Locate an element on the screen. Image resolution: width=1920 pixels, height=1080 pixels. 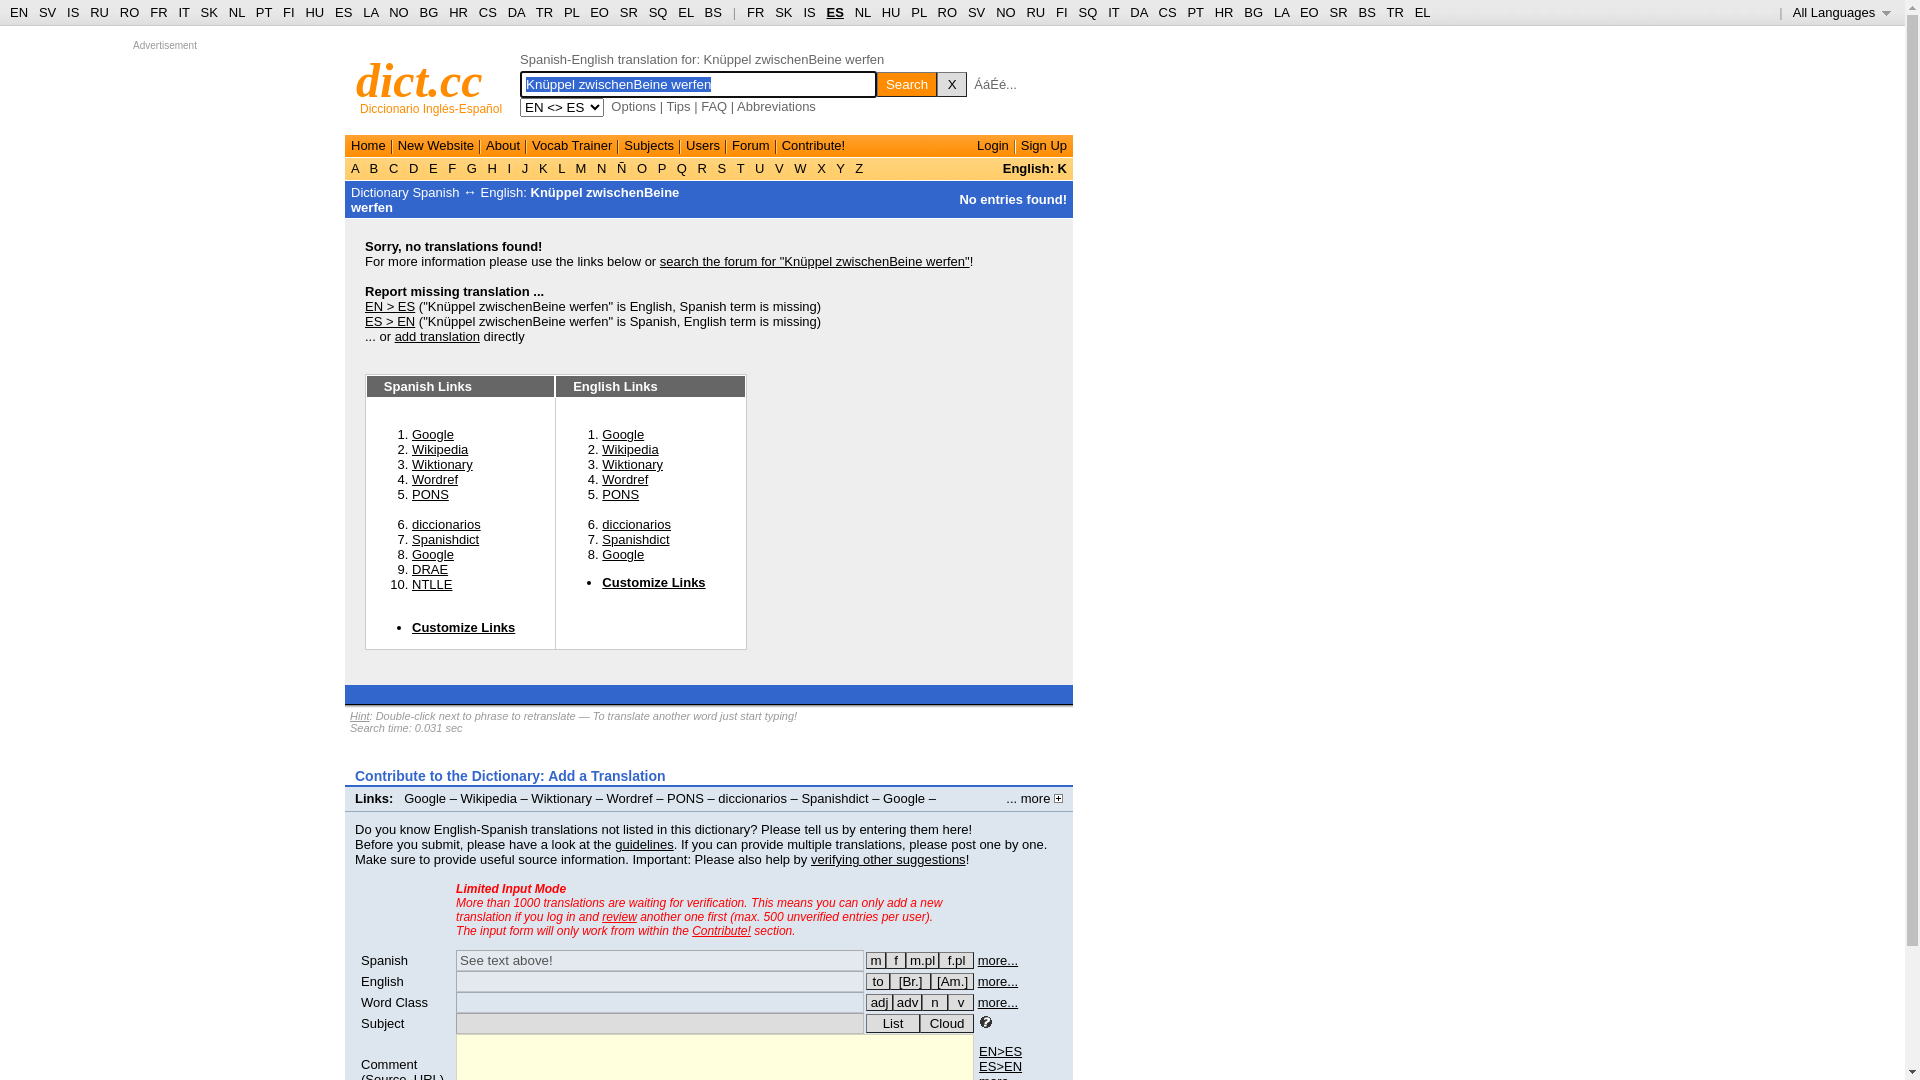
Contribute to the Dictionary: Add a Translation is located at coordinates (510, 776).